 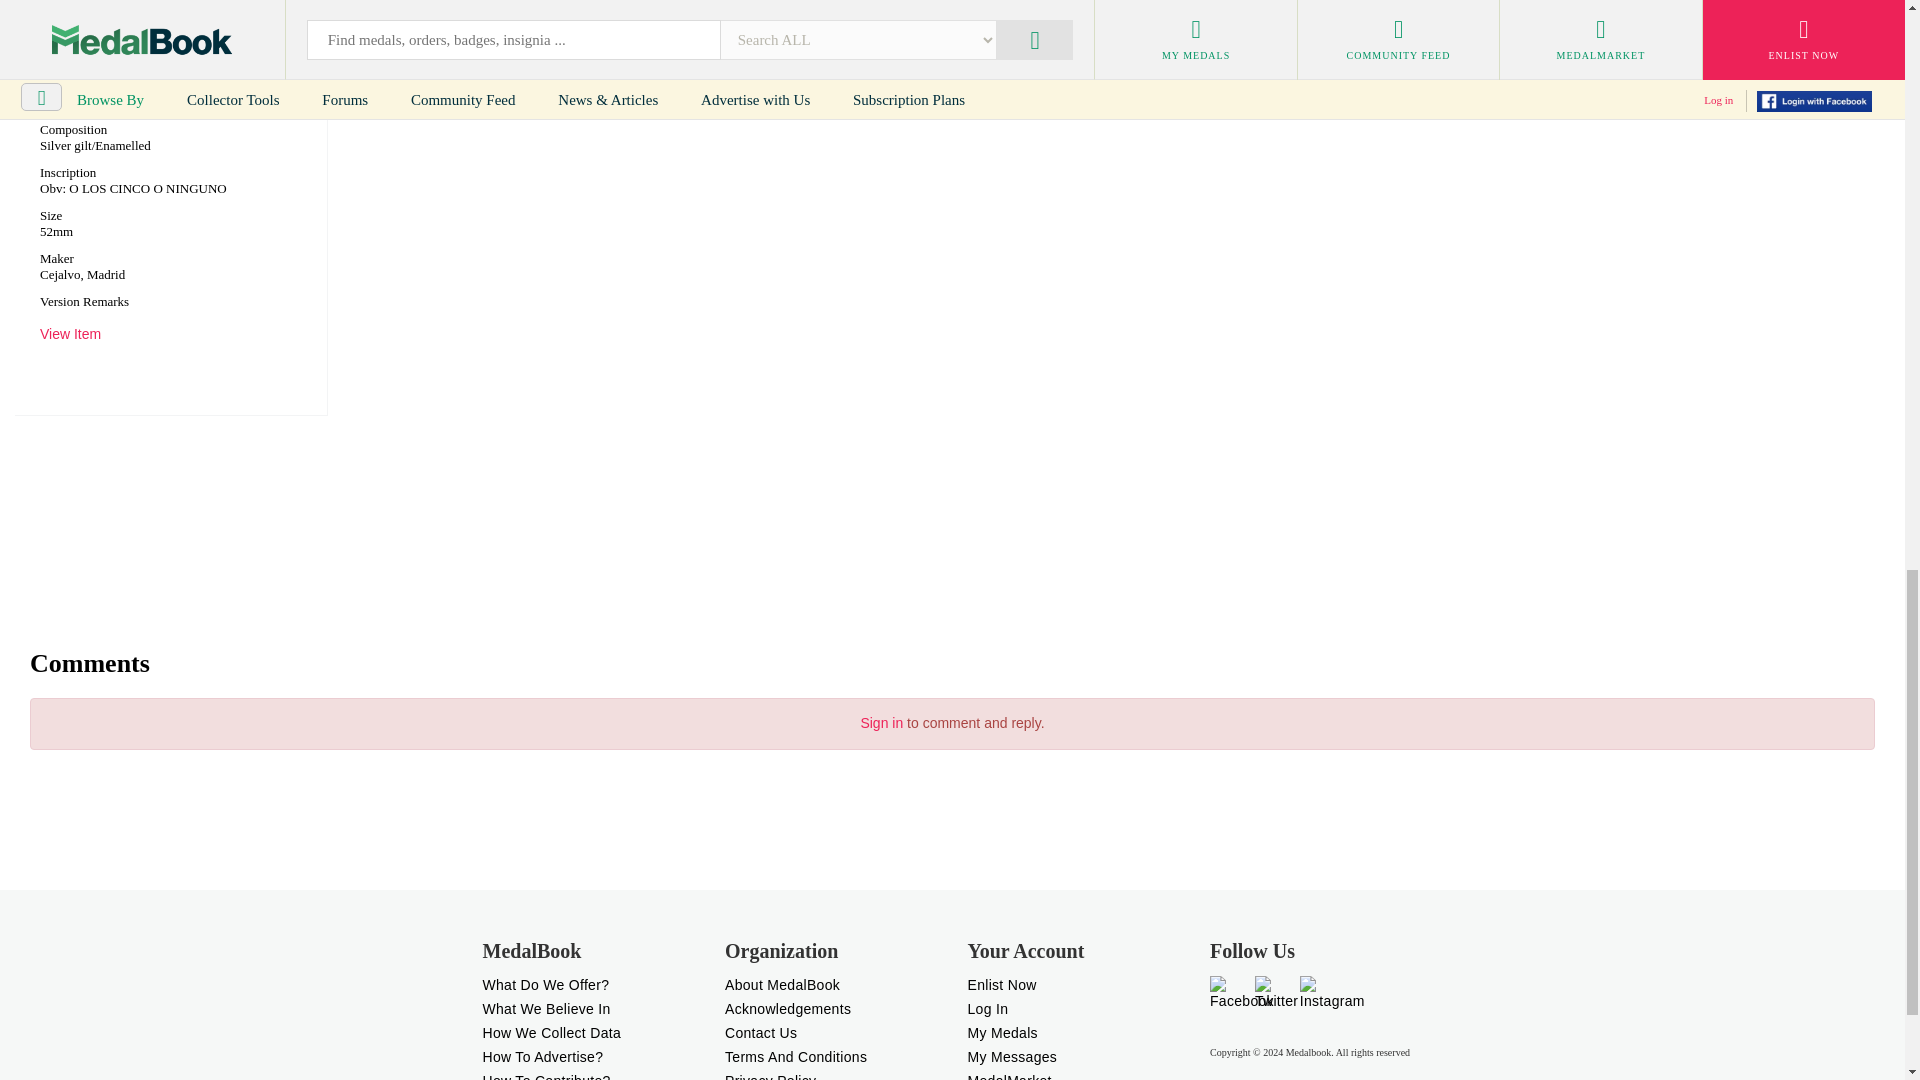 I want to click on Contact Us, so click(x=760, y=1032).